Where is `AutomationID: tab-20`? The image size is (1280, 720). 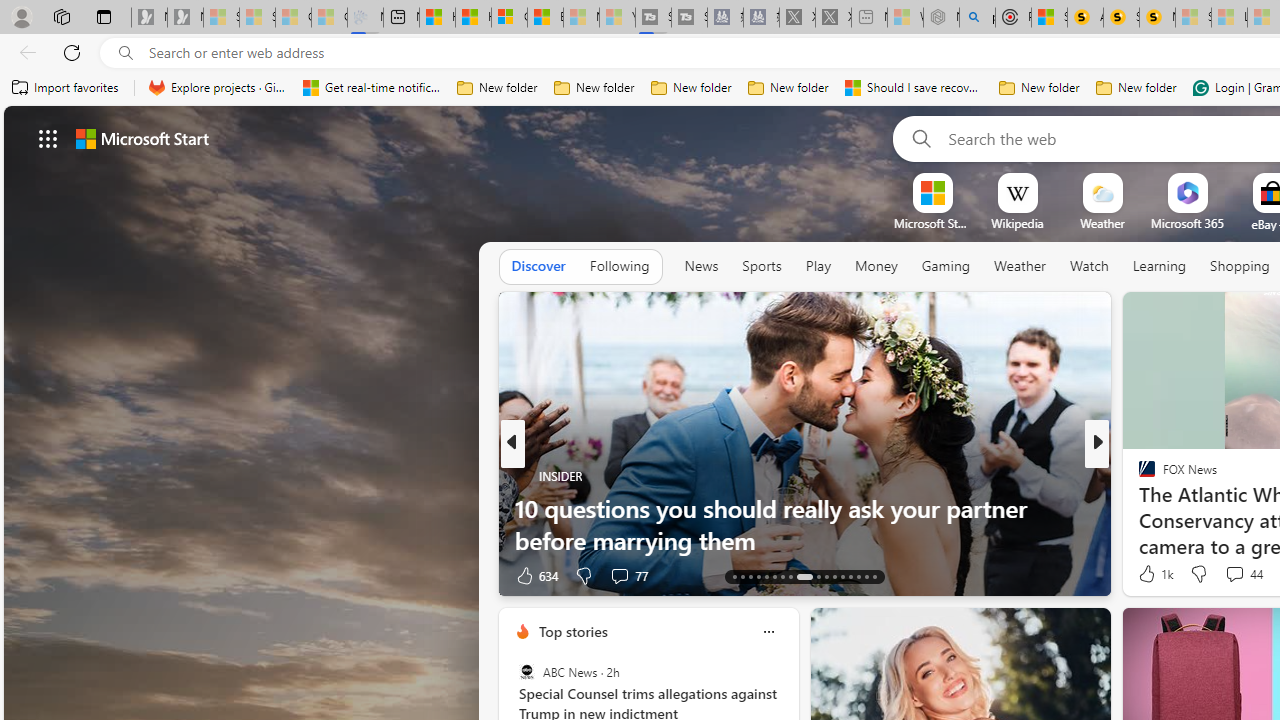
AutomationID: tab-20 is located at coordinates (790, 576).